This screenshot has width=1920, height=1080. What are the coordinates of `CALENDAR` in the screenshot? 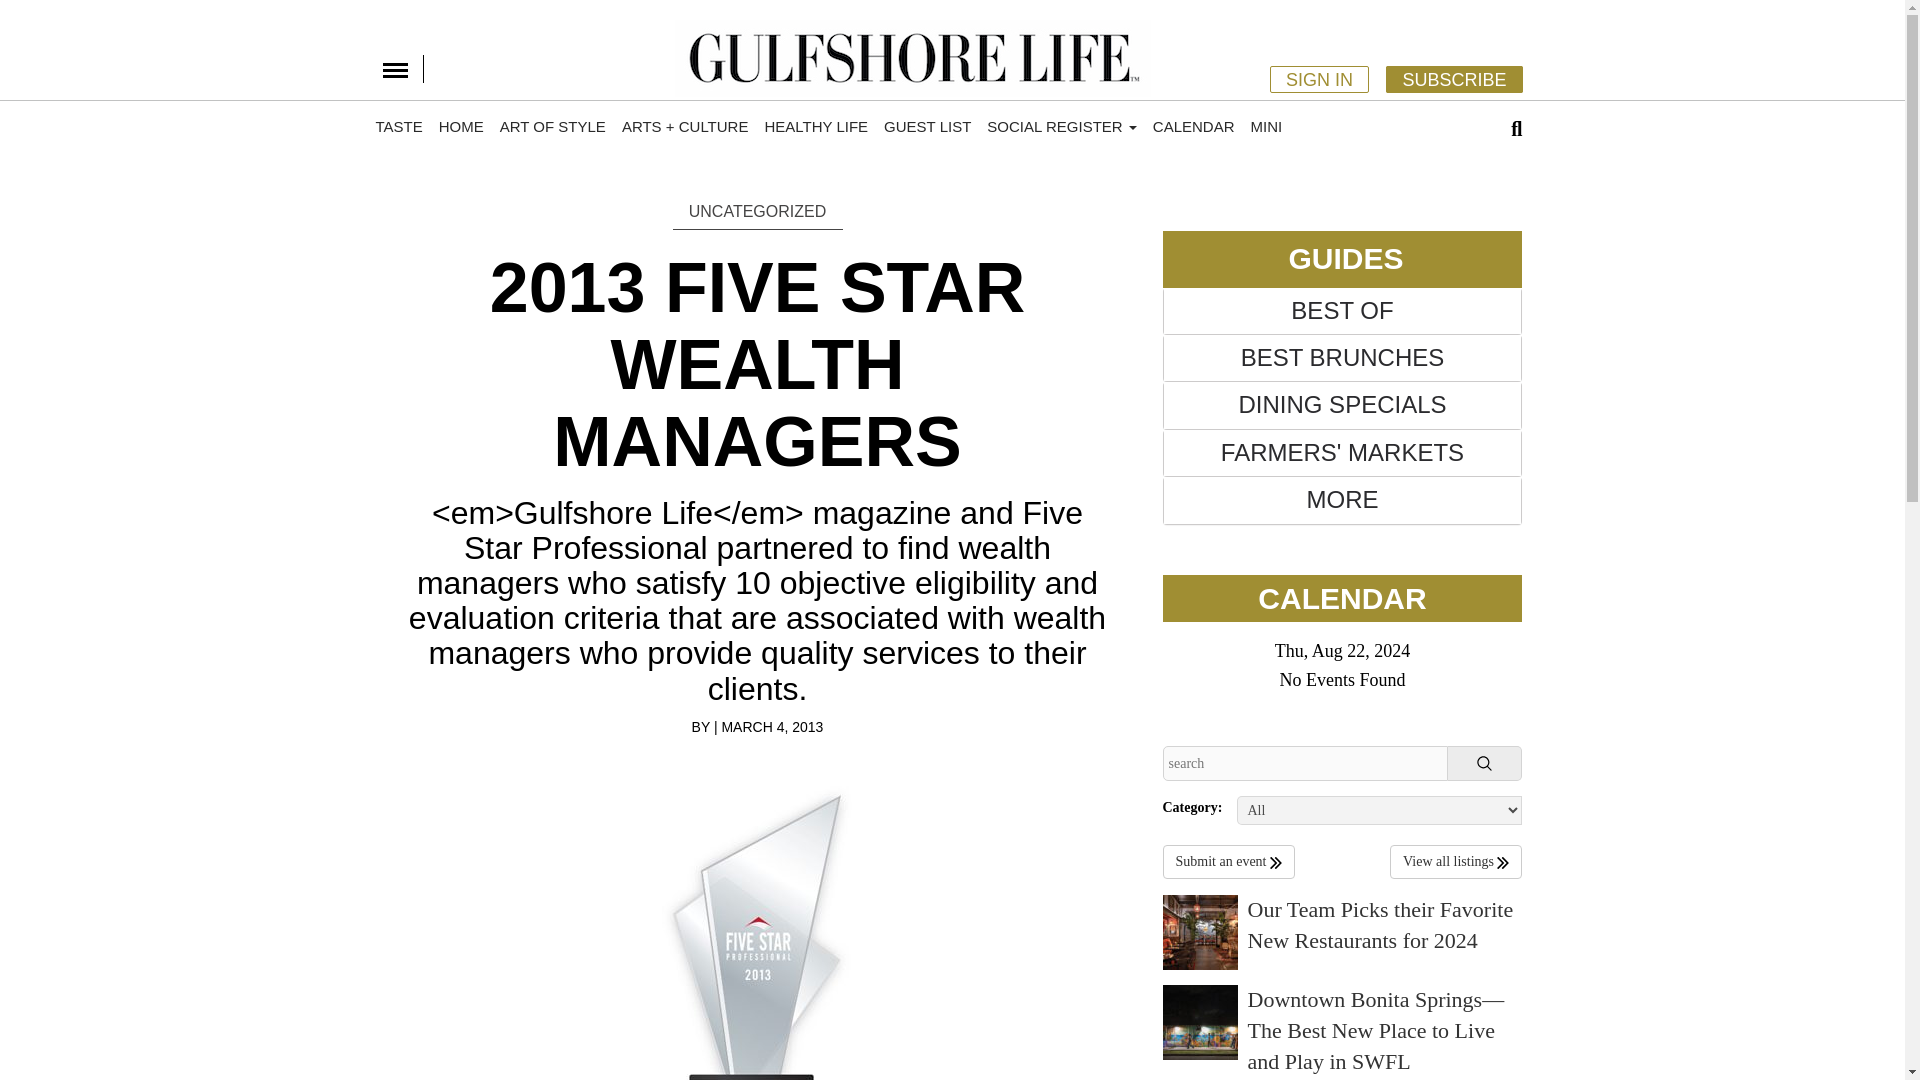 It's located at (1193, 126).